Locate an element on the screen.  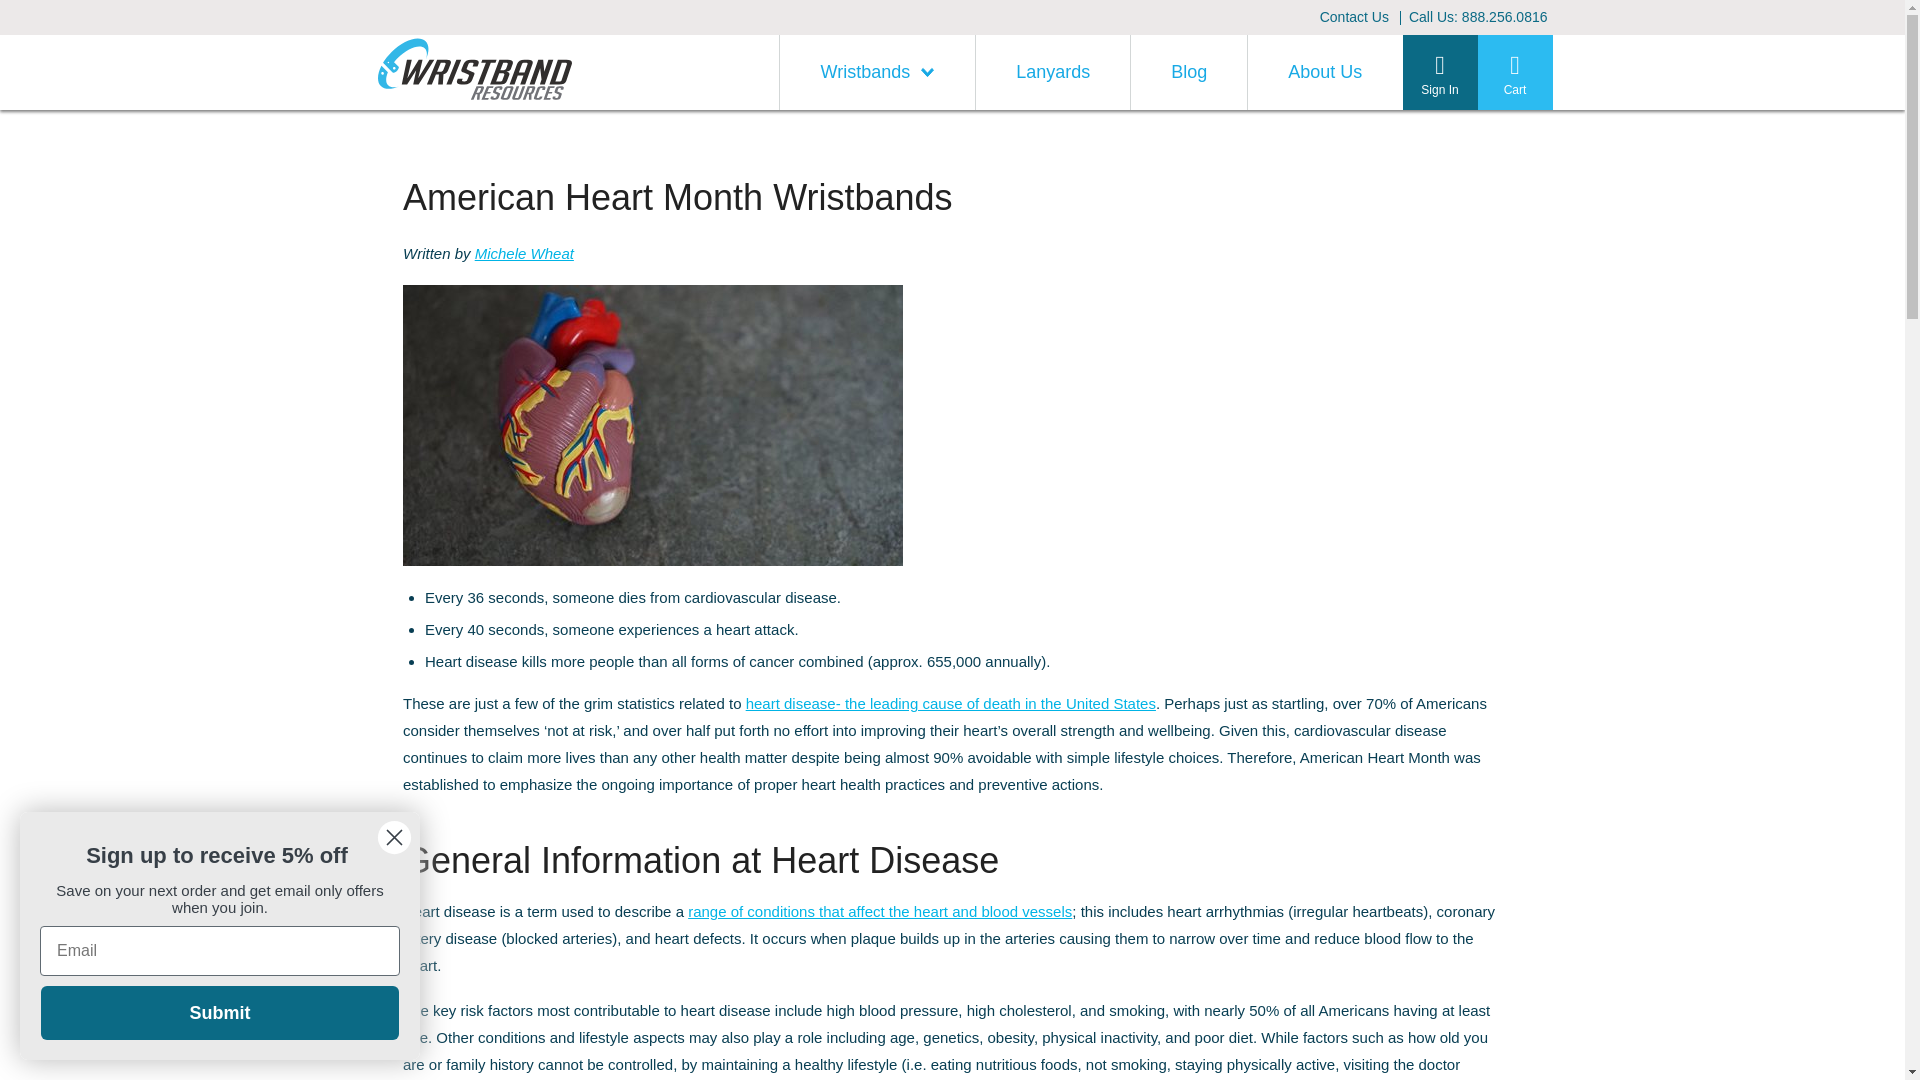
Blog is located at coordinates (1188, 72).